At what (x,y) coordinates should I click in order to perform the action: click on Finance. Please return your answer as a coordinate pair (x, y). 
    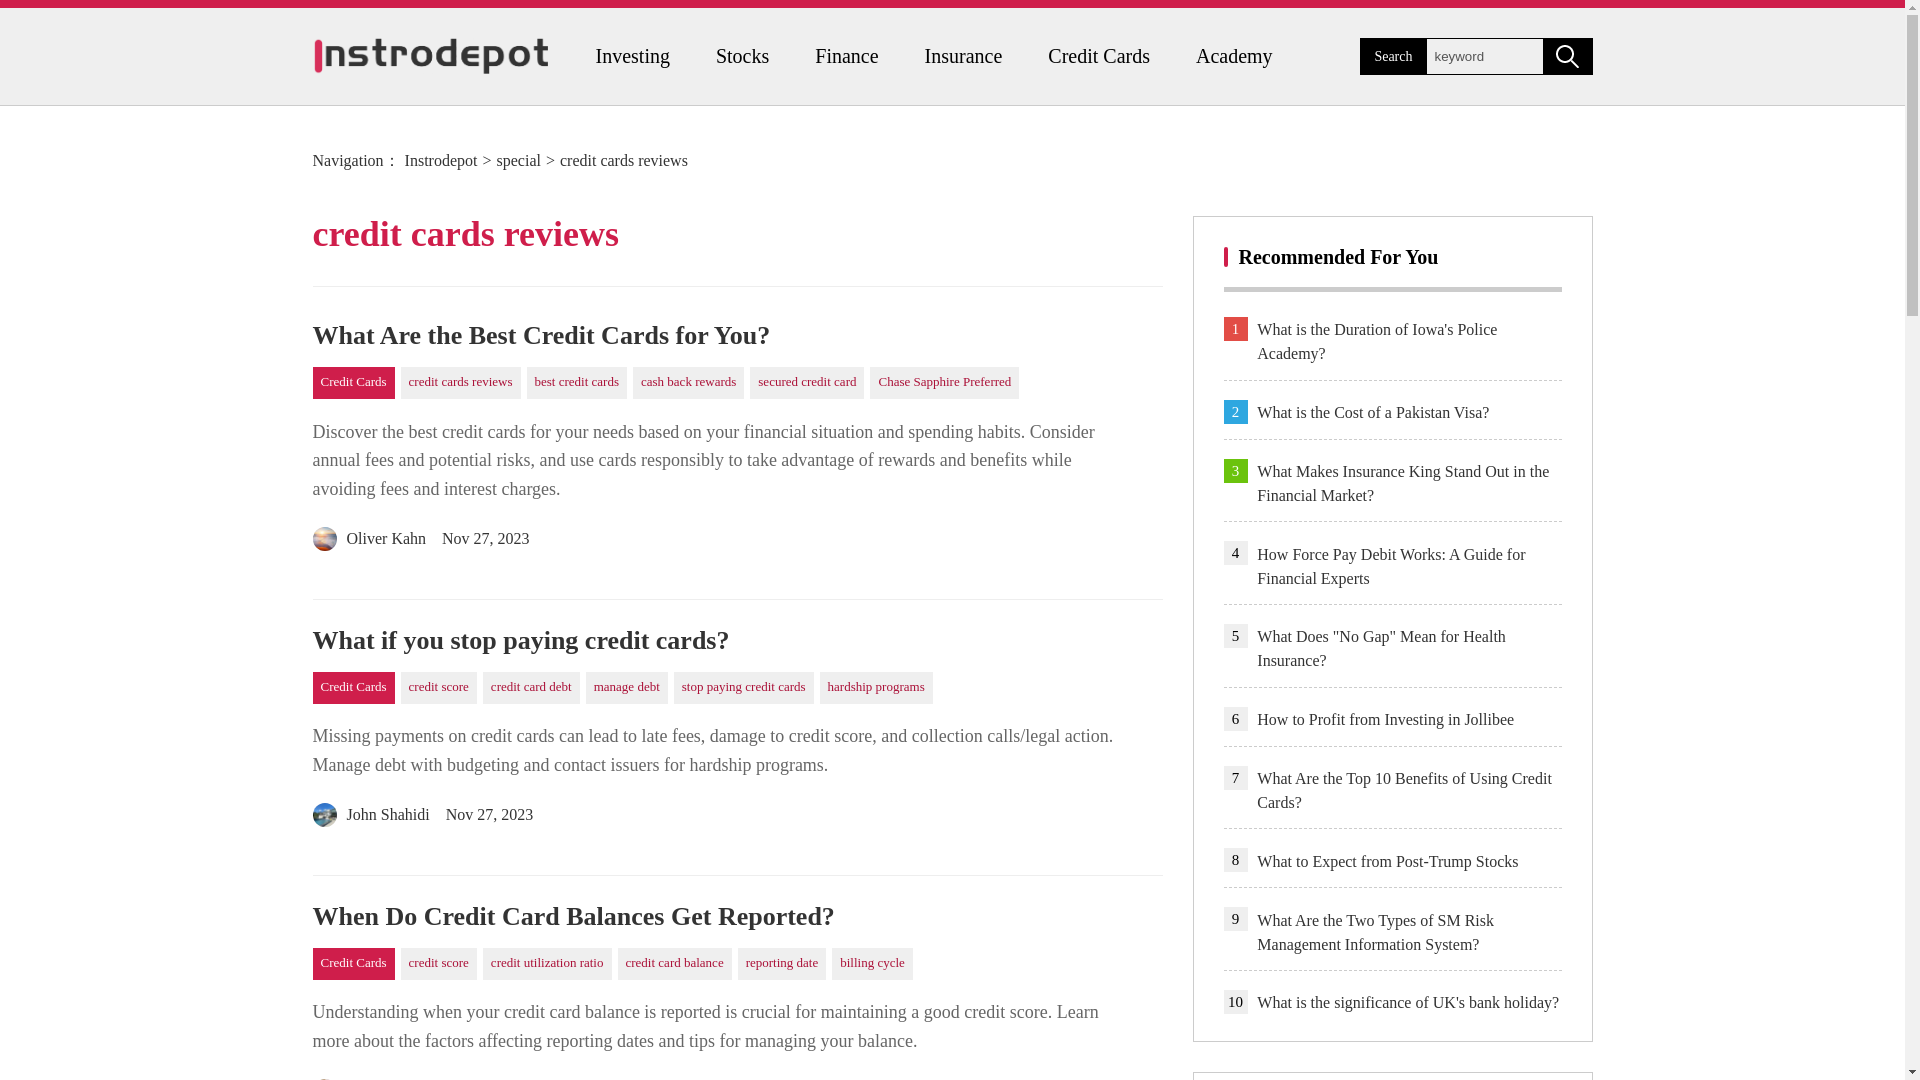
    Looking at the image, I should click on (846, 56).